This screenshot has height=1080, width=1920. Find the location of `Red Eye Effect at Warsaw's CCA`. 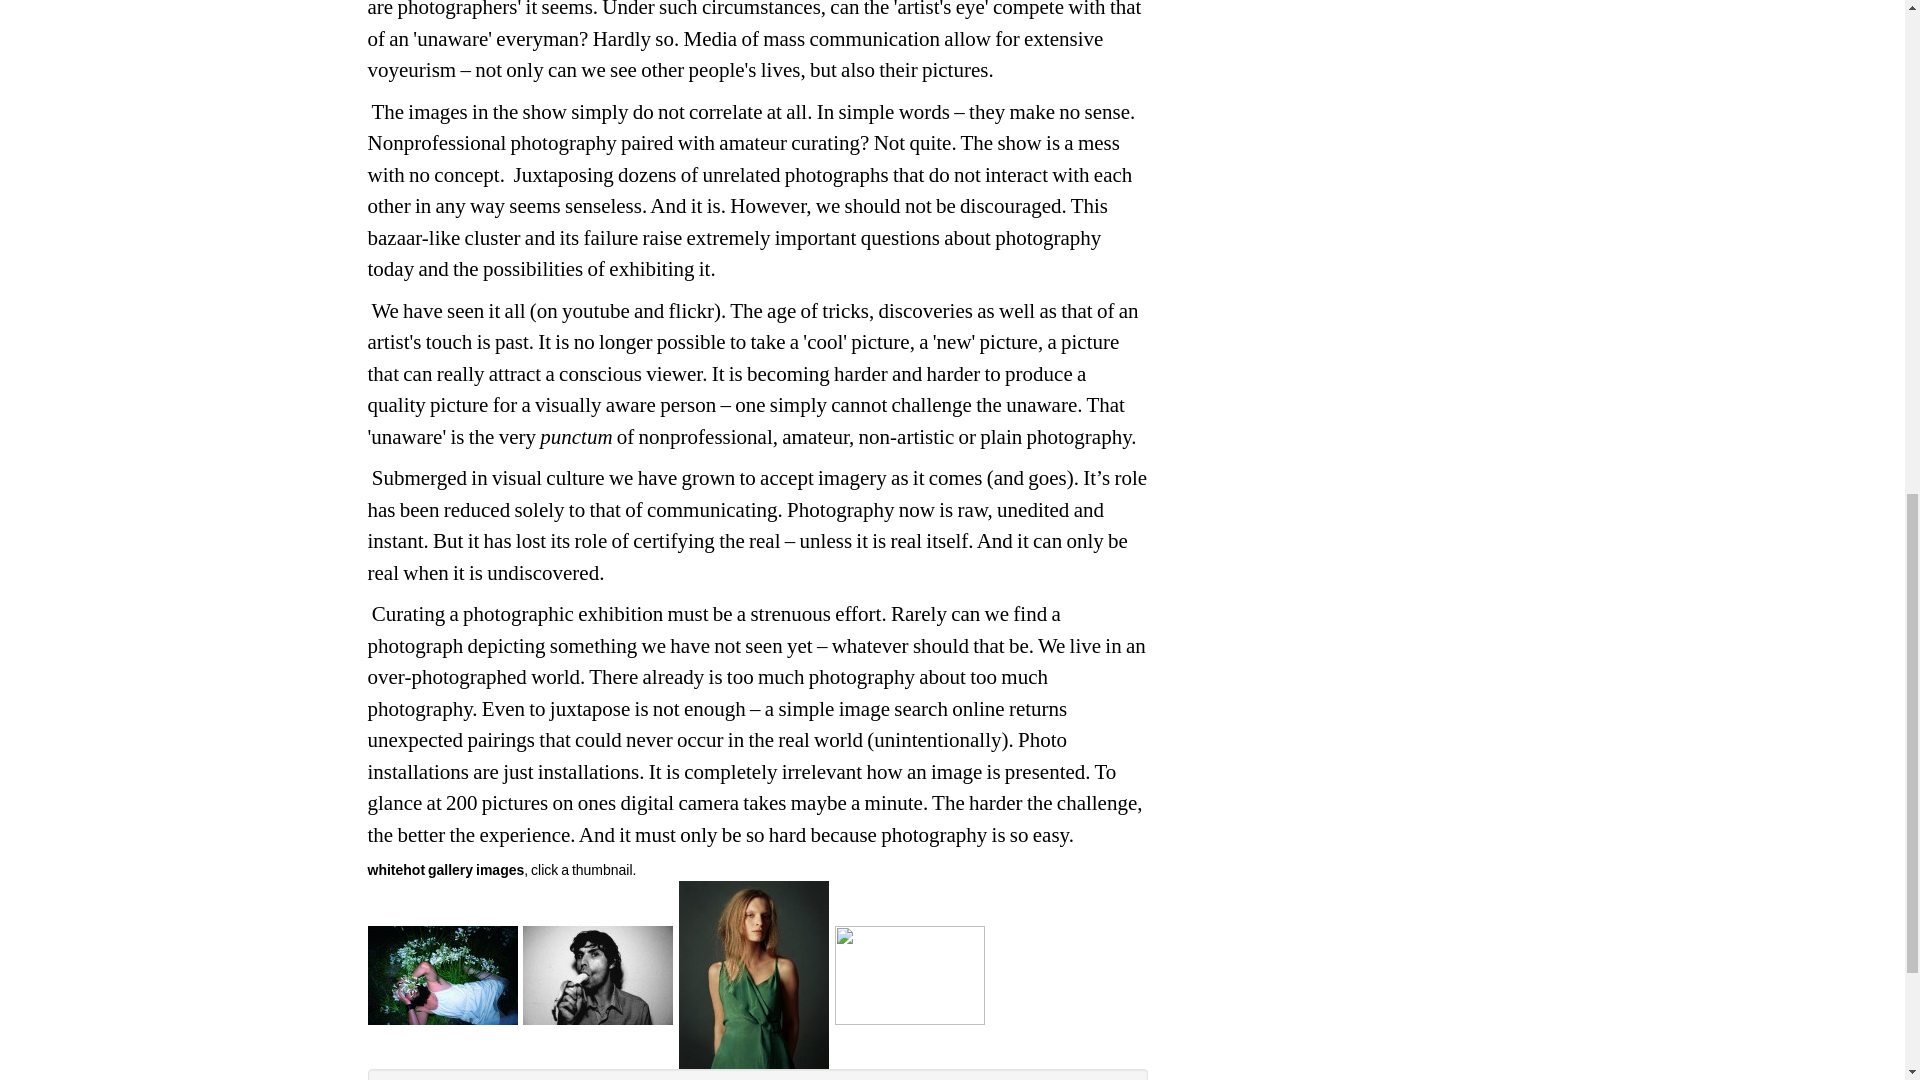

Red Eye Effect at Warsaw's CCA is located at coordinates (598, 973).